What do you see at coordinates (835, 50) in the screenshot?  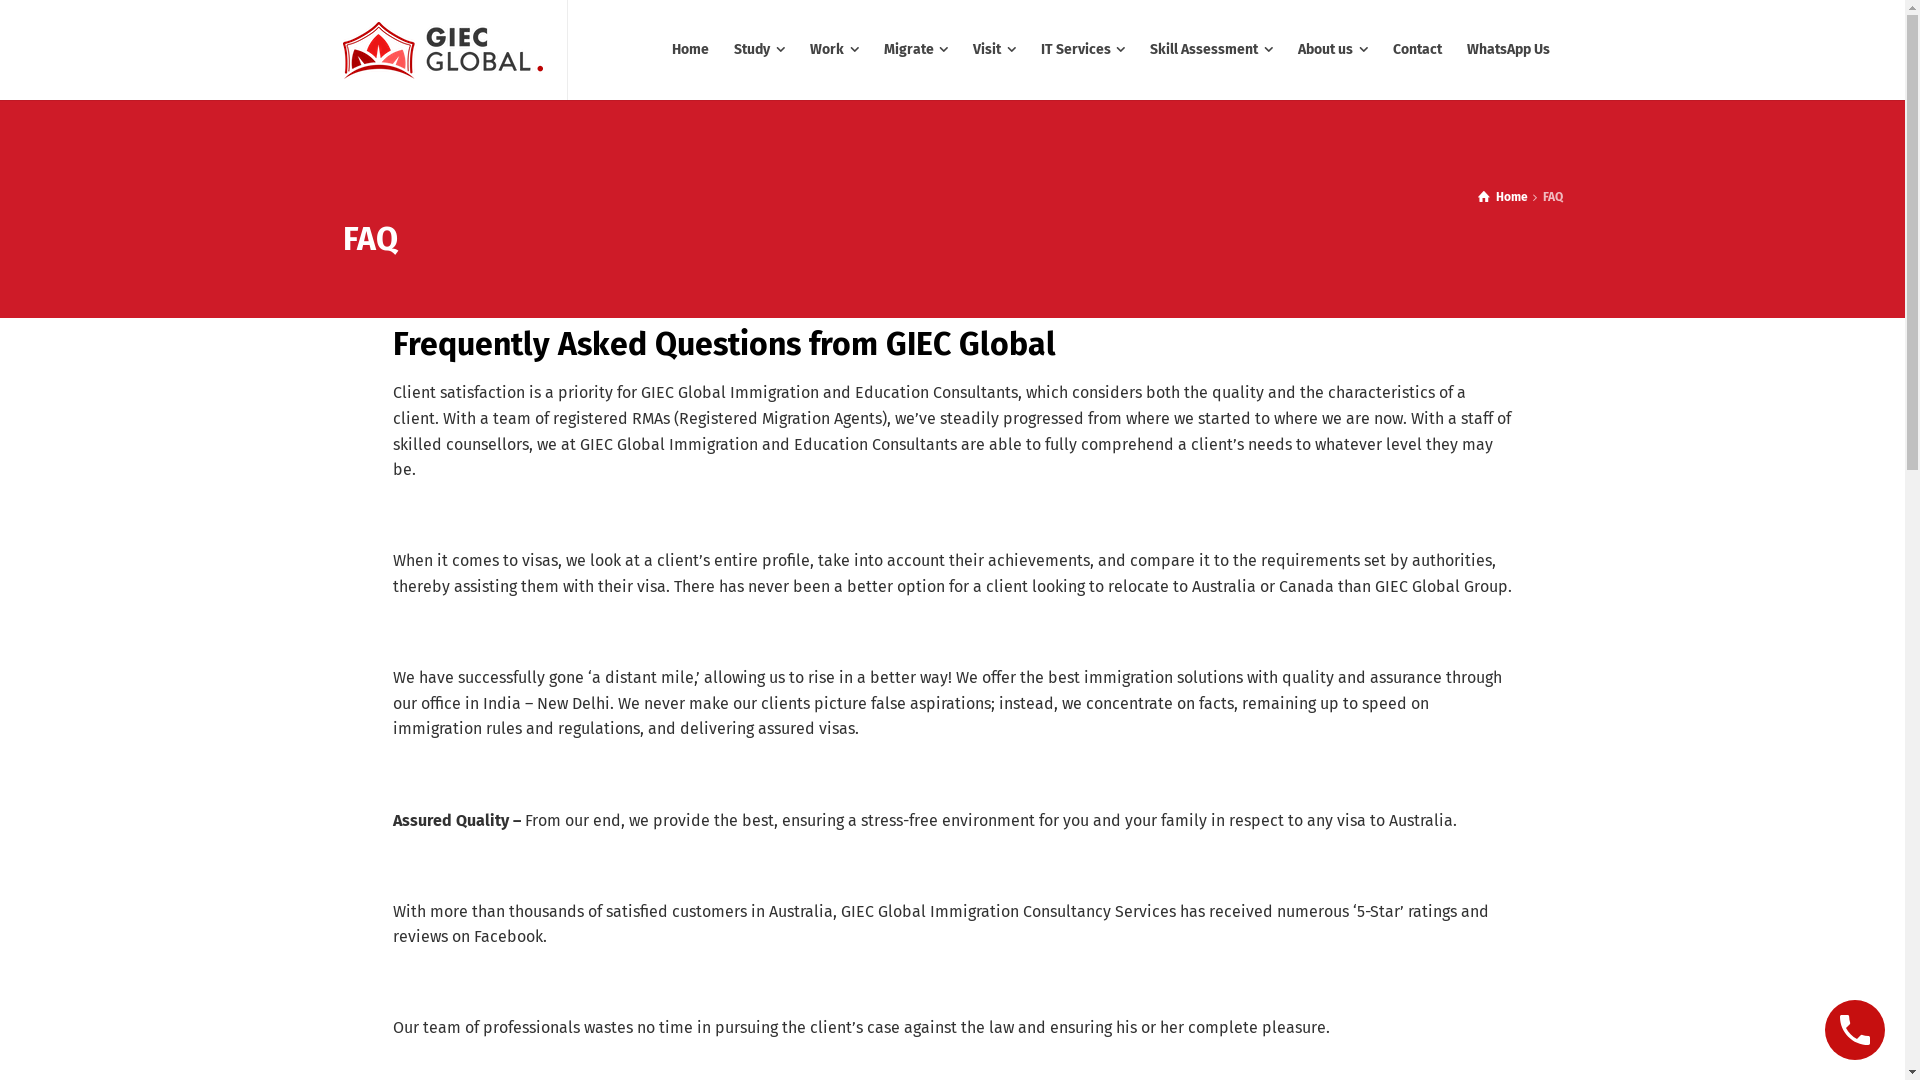 I see `Work` at bounding box center [835, 50].